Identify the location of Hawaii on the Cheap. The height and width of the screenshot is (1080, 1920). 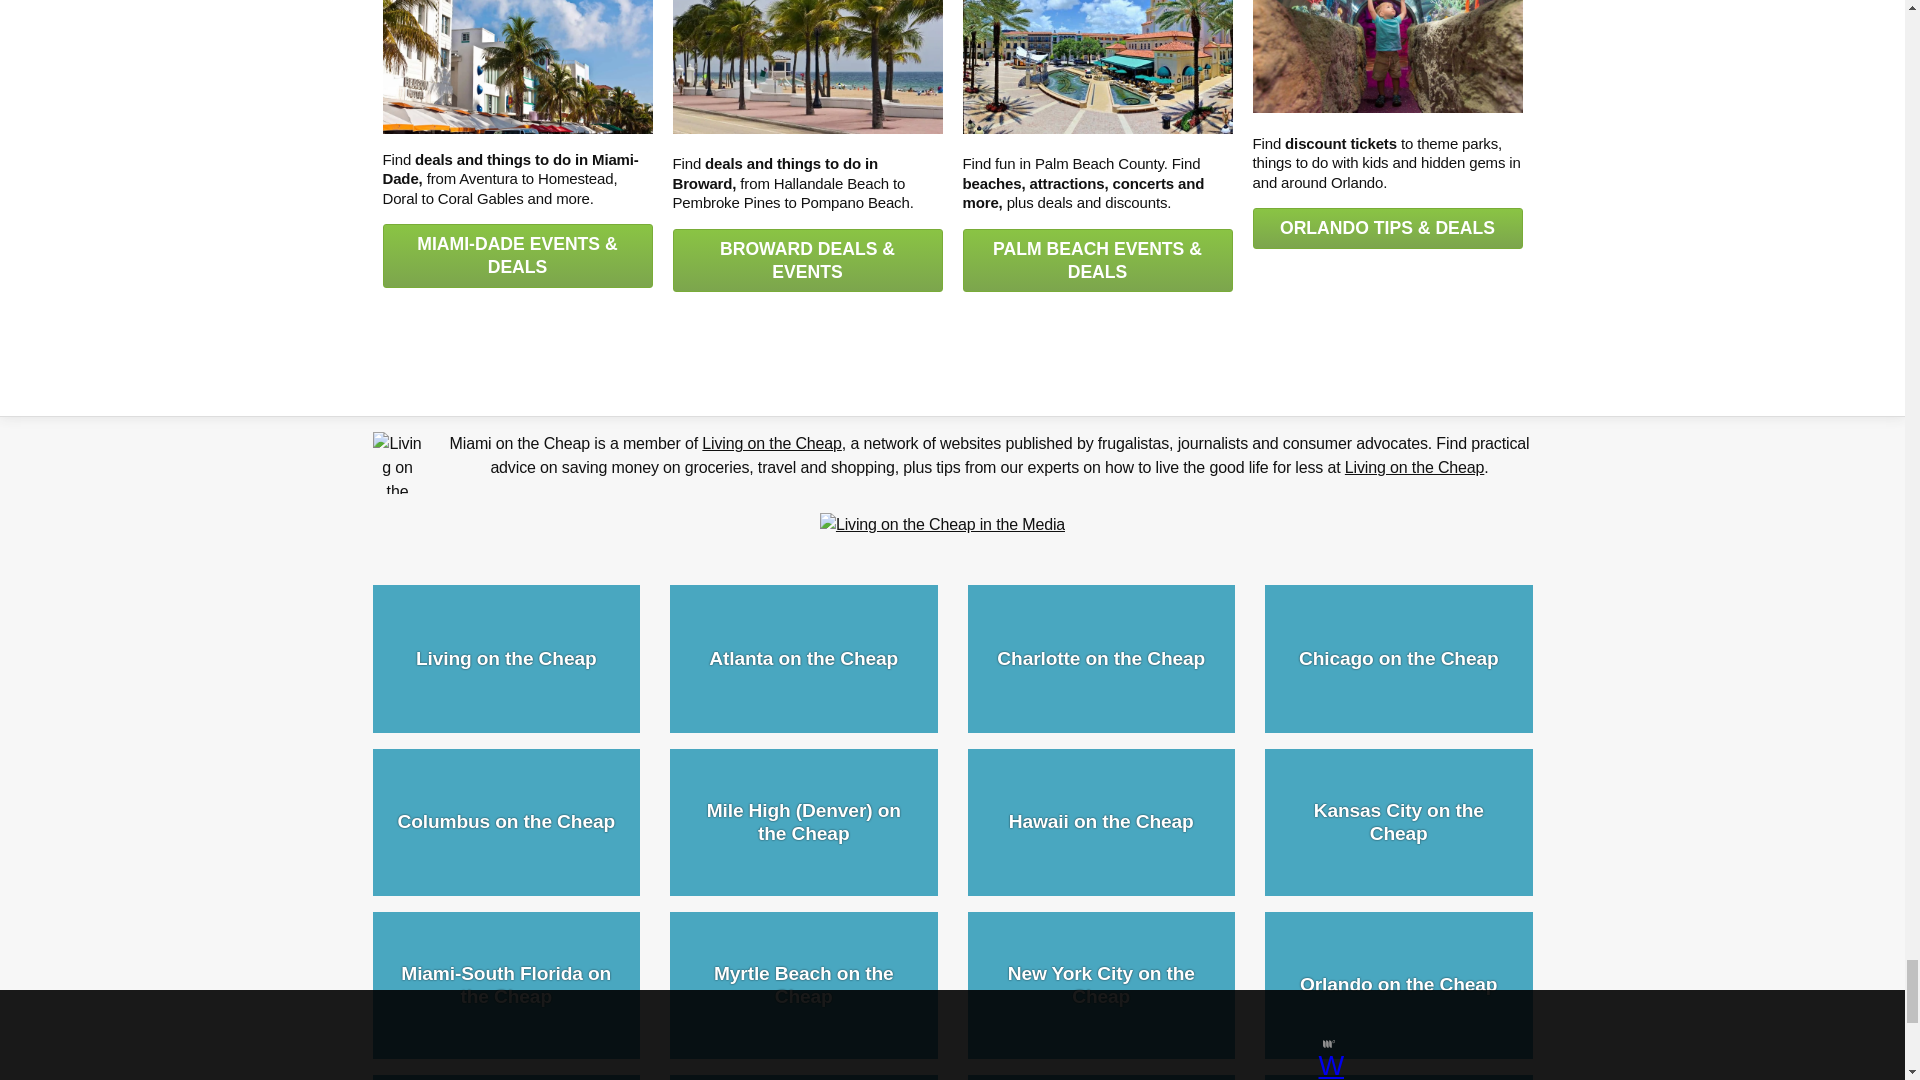
(1102, 822).